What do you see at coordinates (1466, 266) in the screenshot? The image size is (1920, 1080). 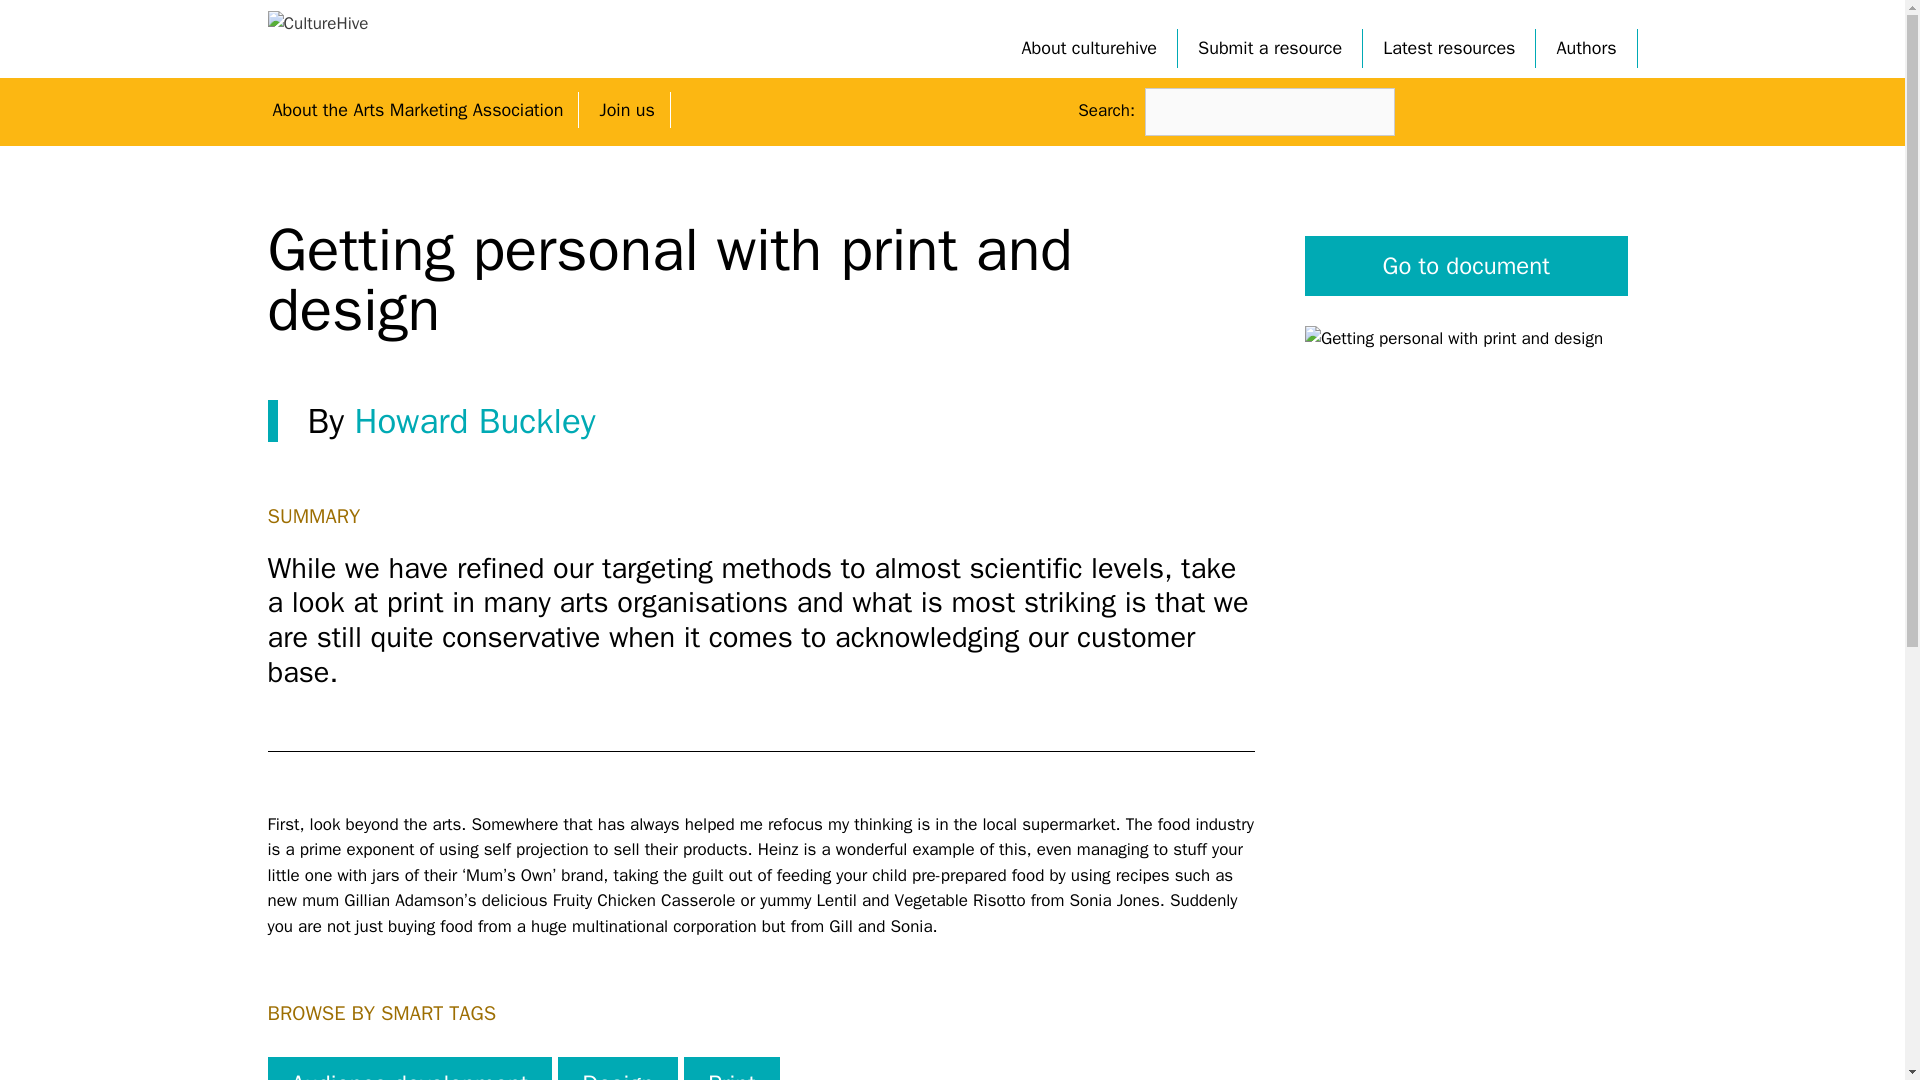 I see `Go to document` at bounding box center [1466, 266].